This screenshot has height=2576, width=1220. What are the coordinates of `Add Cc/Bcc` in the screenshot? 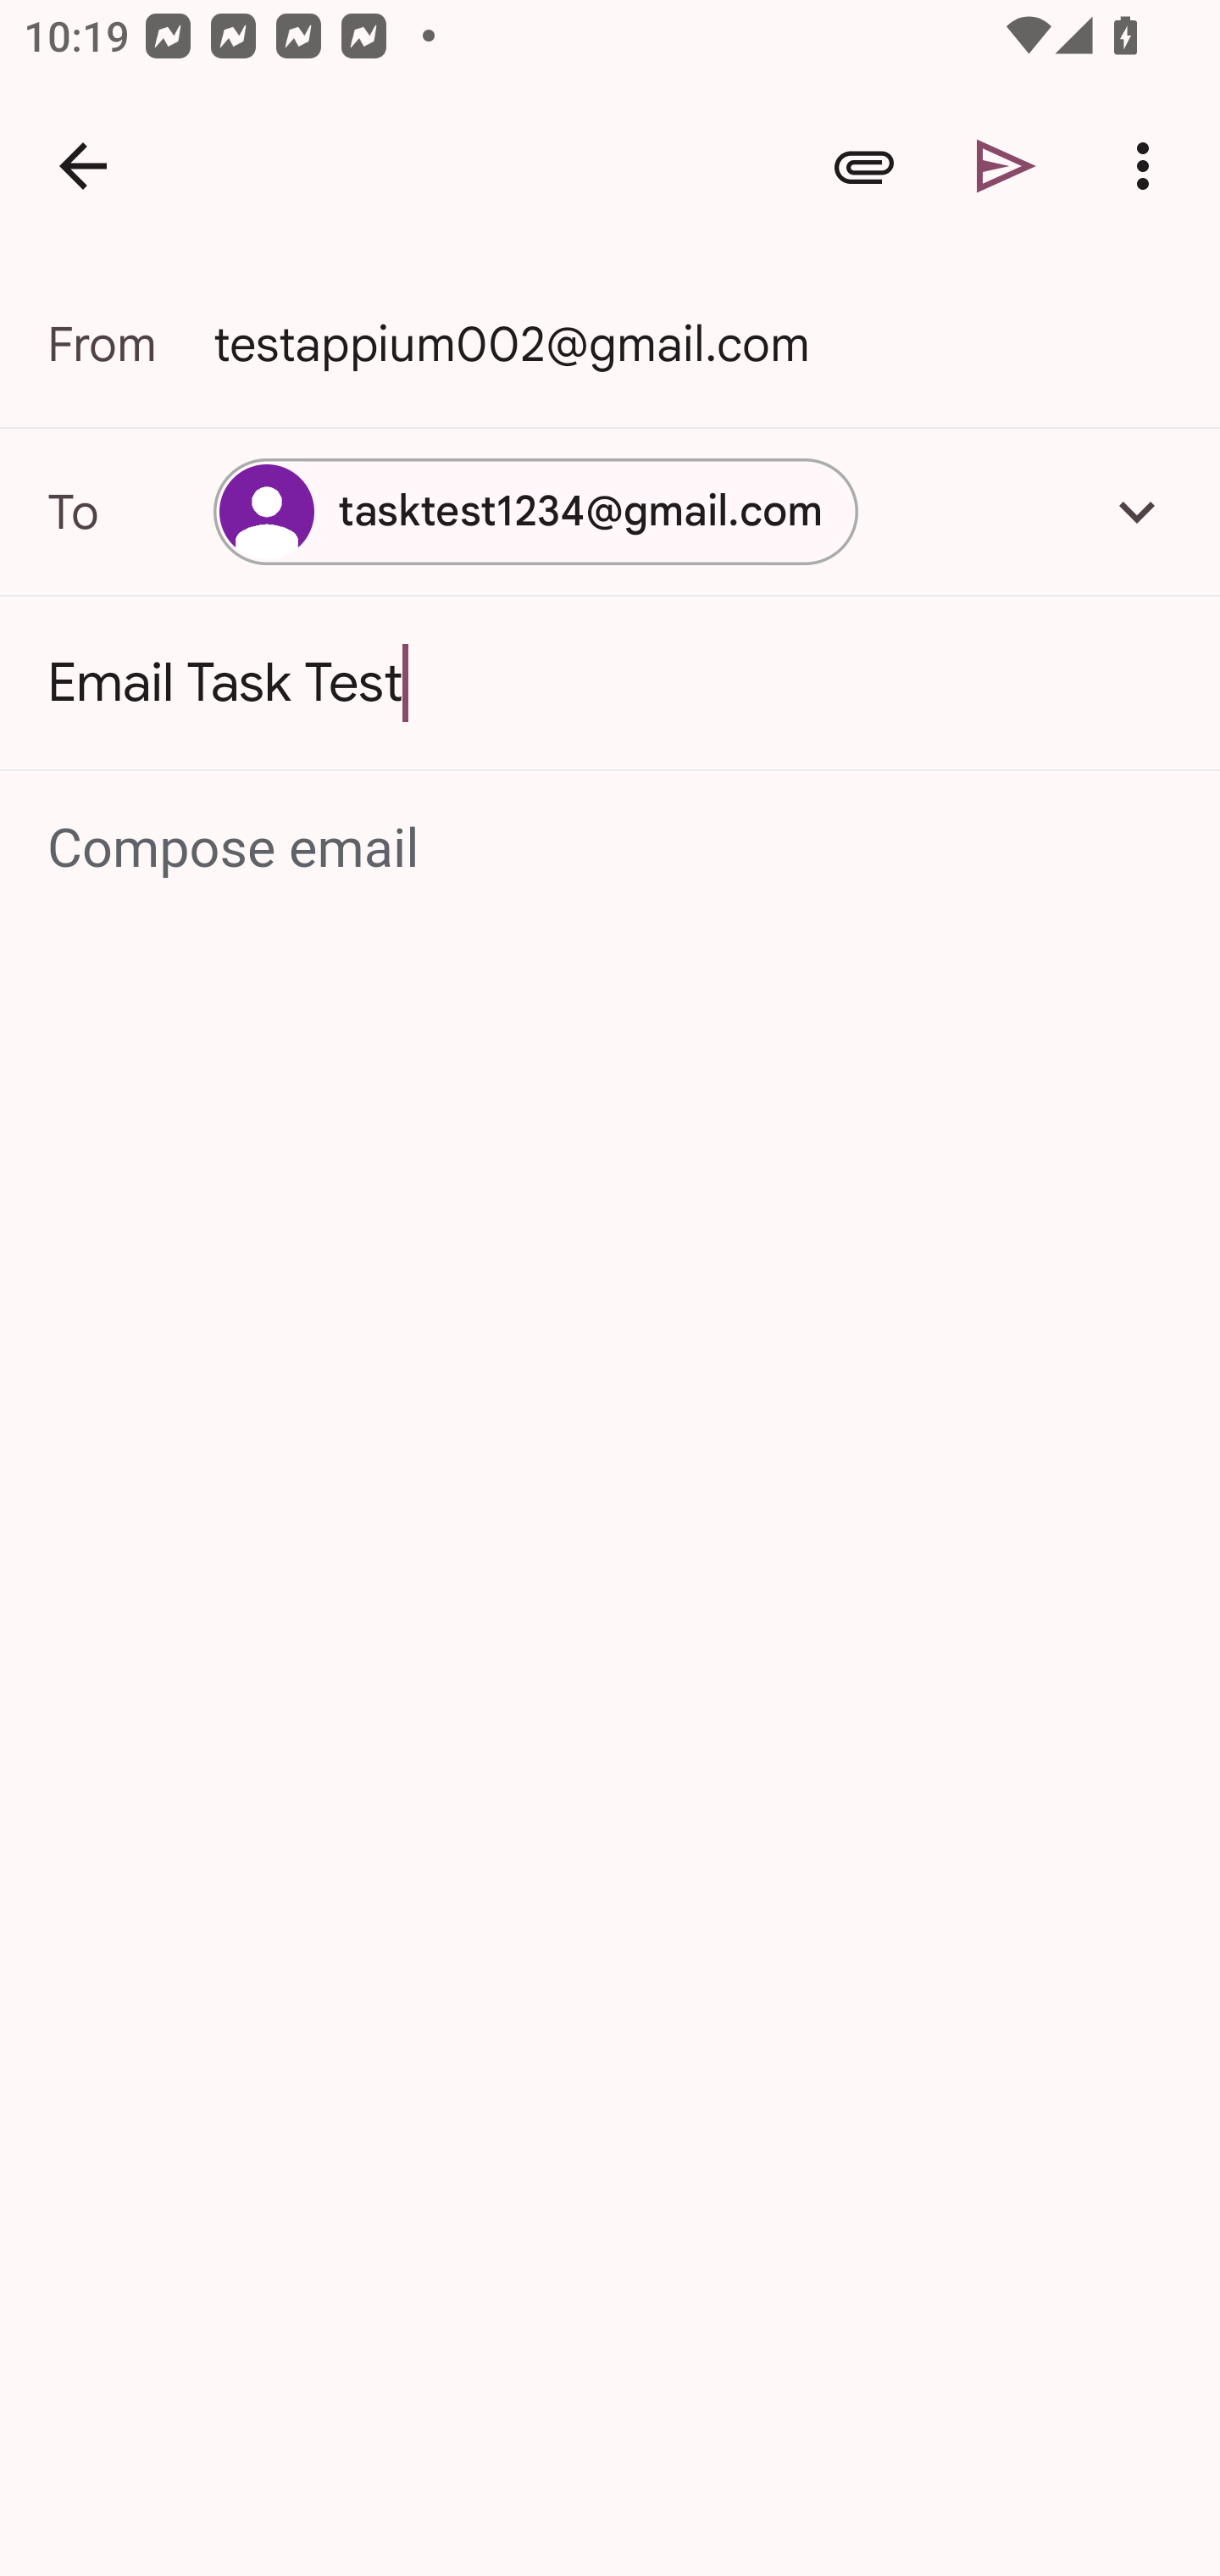 It's located at (1137, 511).